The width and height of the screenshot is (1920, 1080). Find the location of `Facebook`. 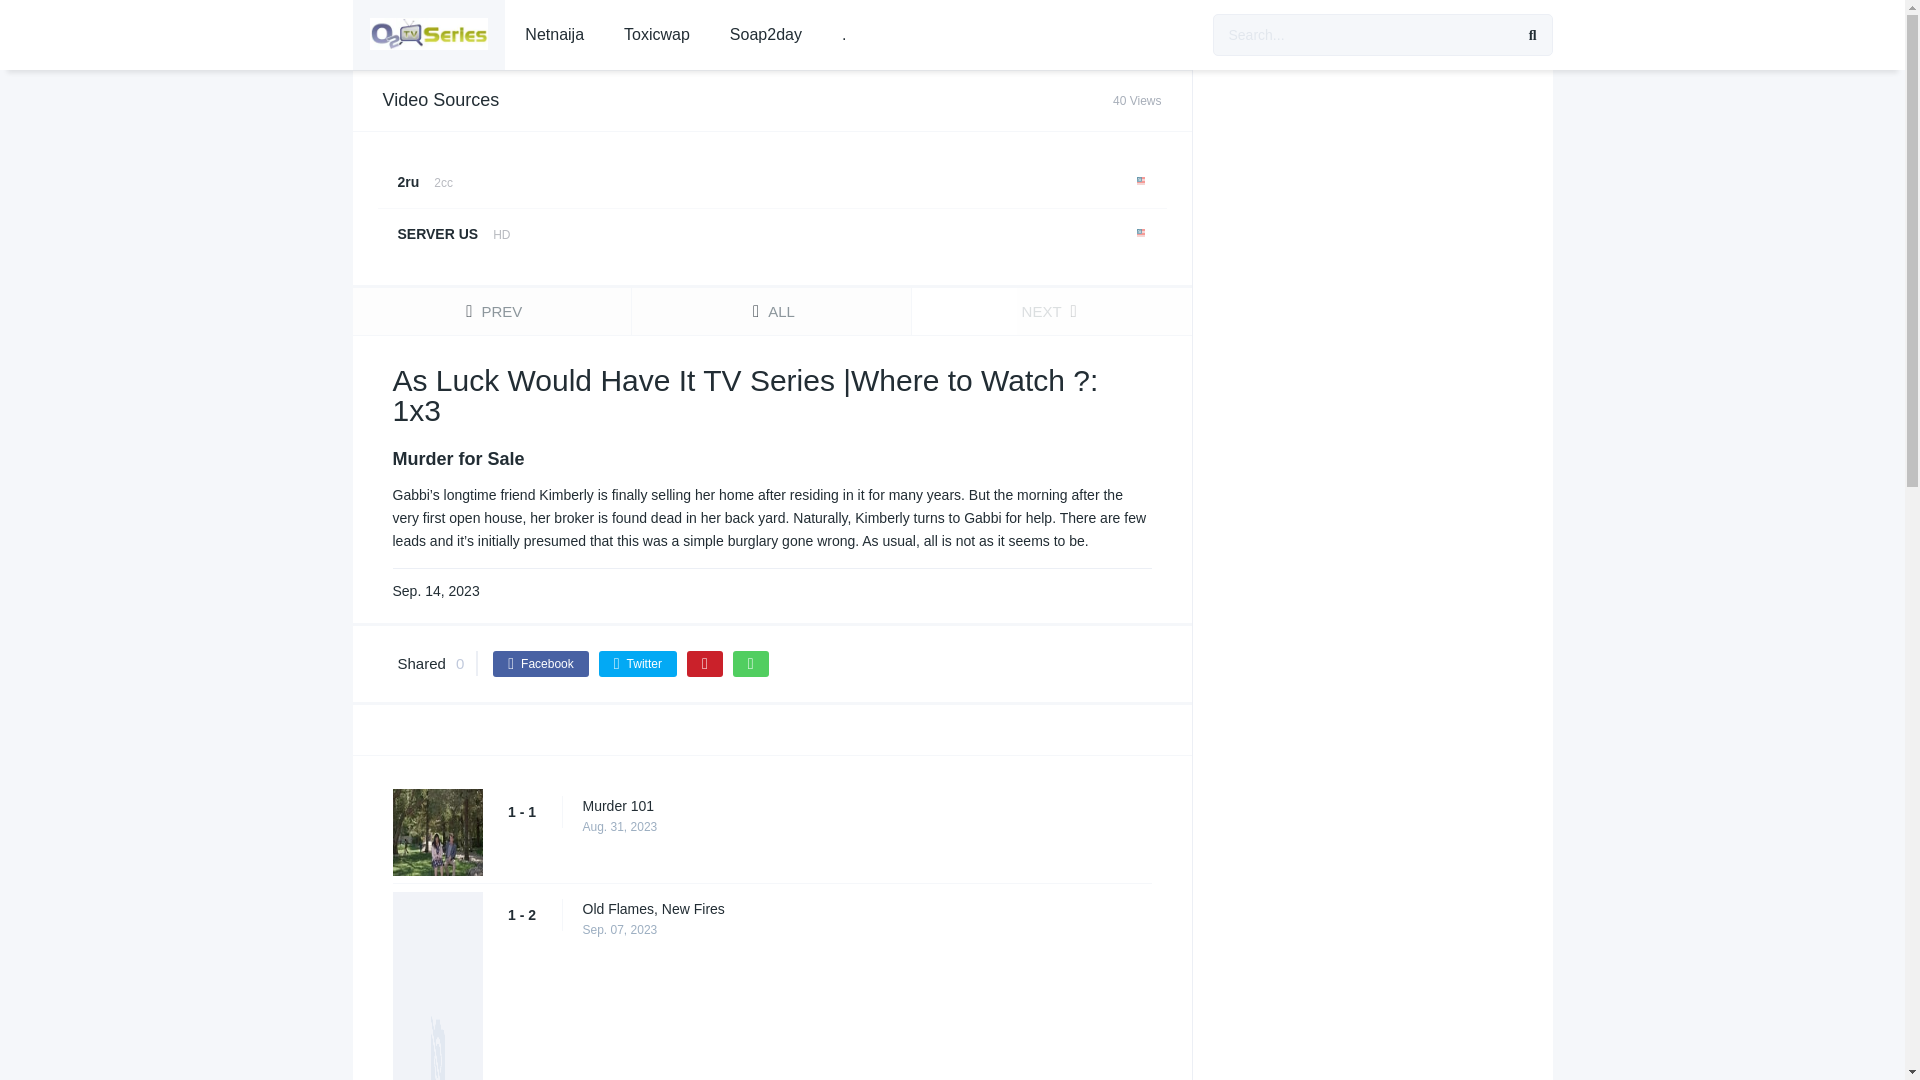

Facebook is located at coordinates (554, 35).